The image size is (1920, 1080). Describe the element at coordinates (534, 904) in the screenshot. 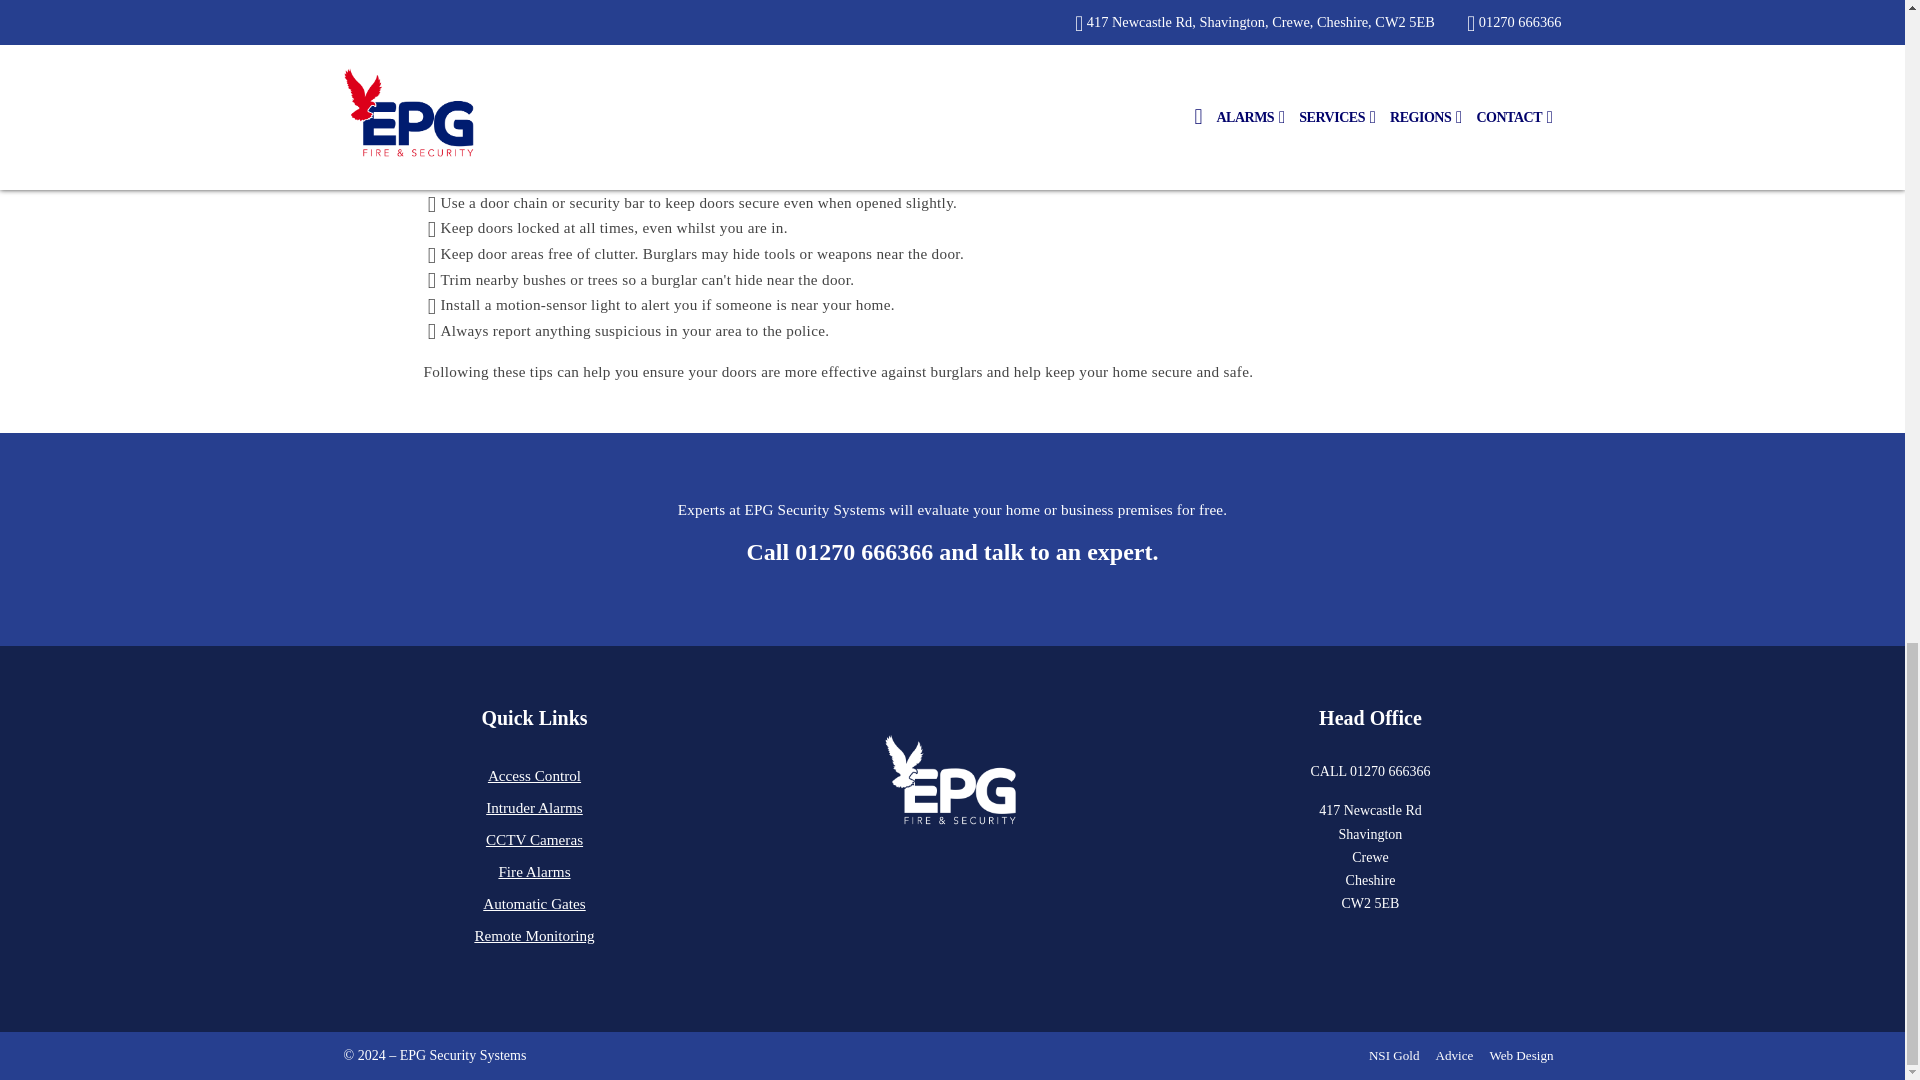

I see `Automatic Gates` at that location.